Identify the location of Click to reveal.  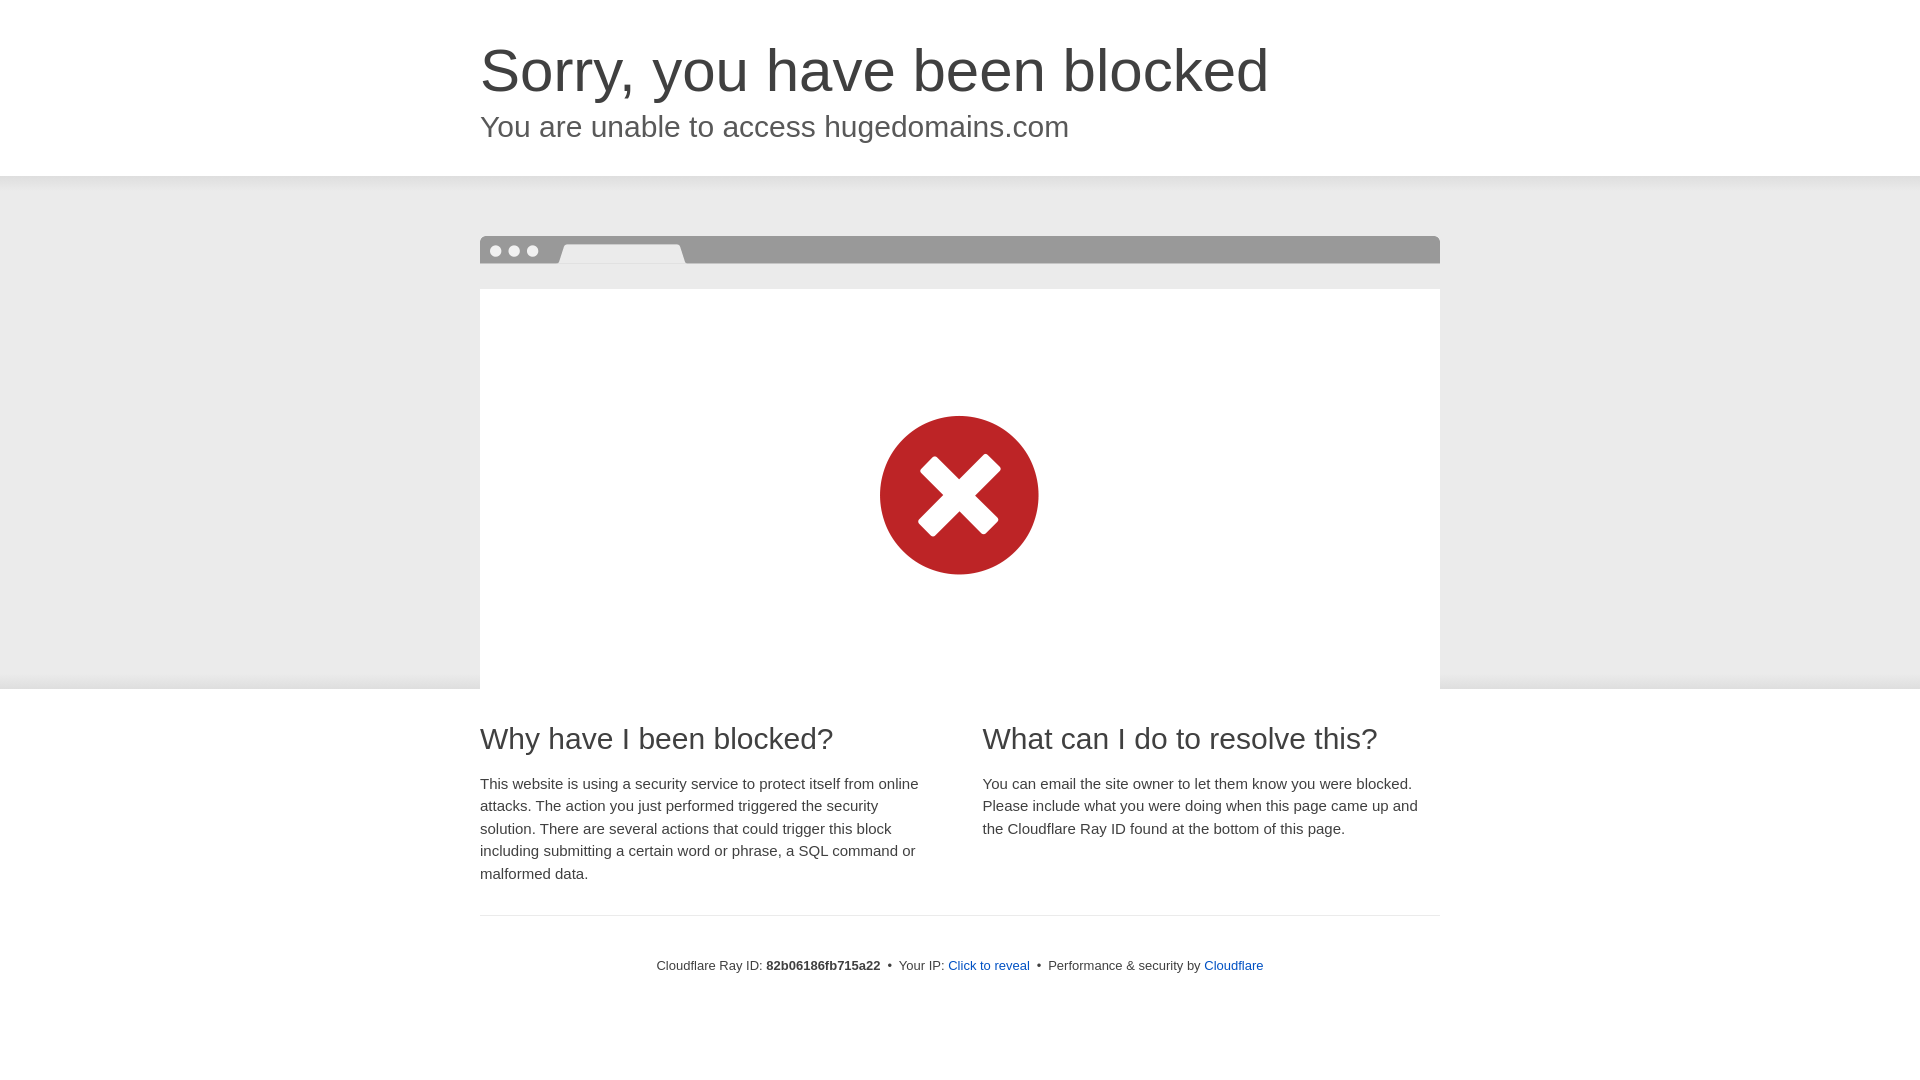
(989, 966).